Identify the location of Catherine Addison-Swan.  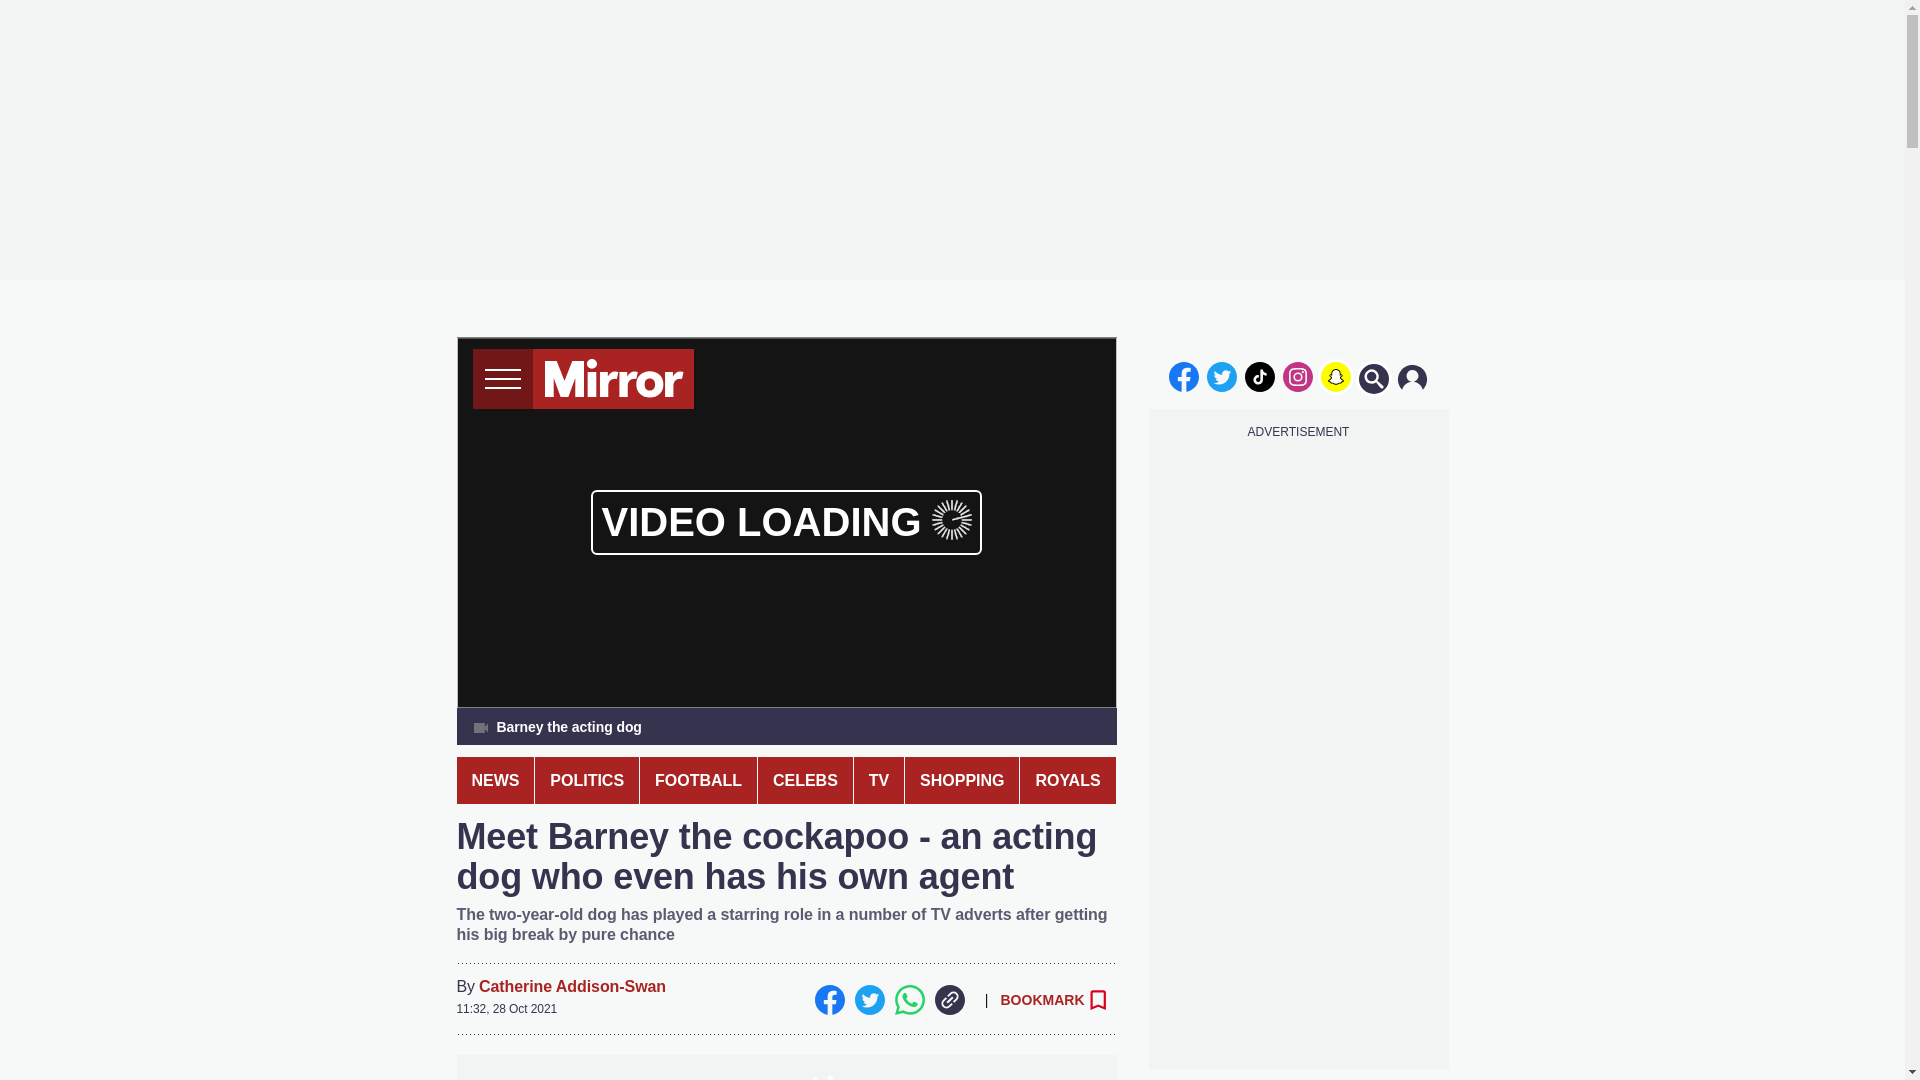
(572, 987).